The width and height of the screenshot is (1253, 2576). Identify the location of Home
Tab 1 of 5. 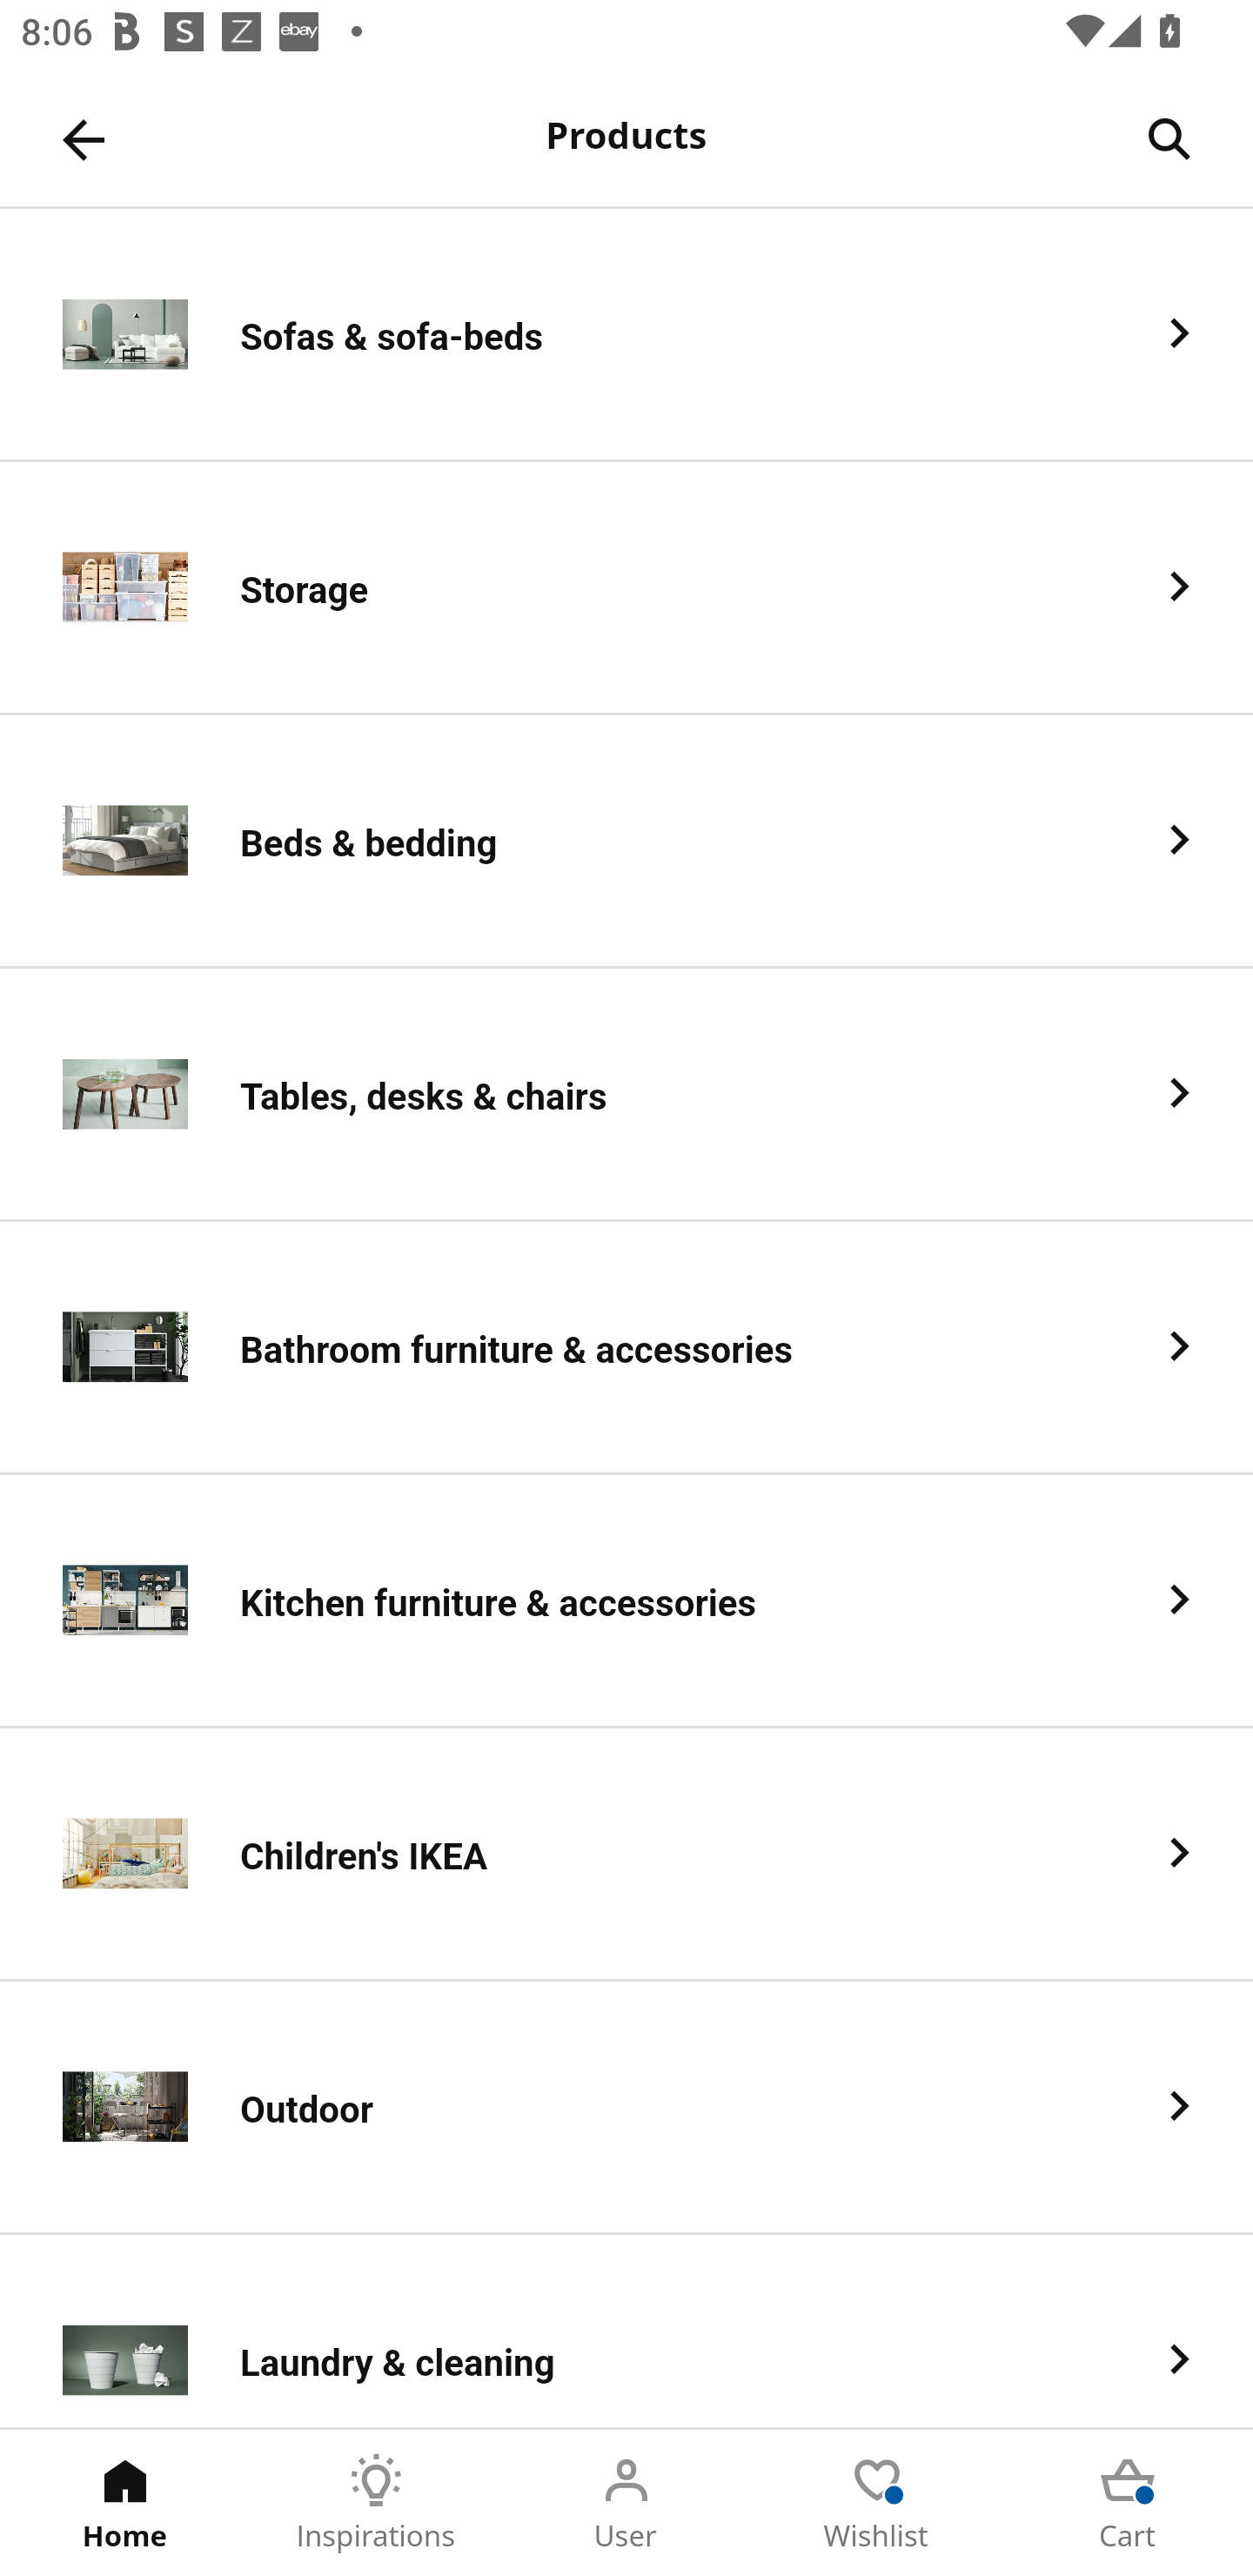
(125, 2503).